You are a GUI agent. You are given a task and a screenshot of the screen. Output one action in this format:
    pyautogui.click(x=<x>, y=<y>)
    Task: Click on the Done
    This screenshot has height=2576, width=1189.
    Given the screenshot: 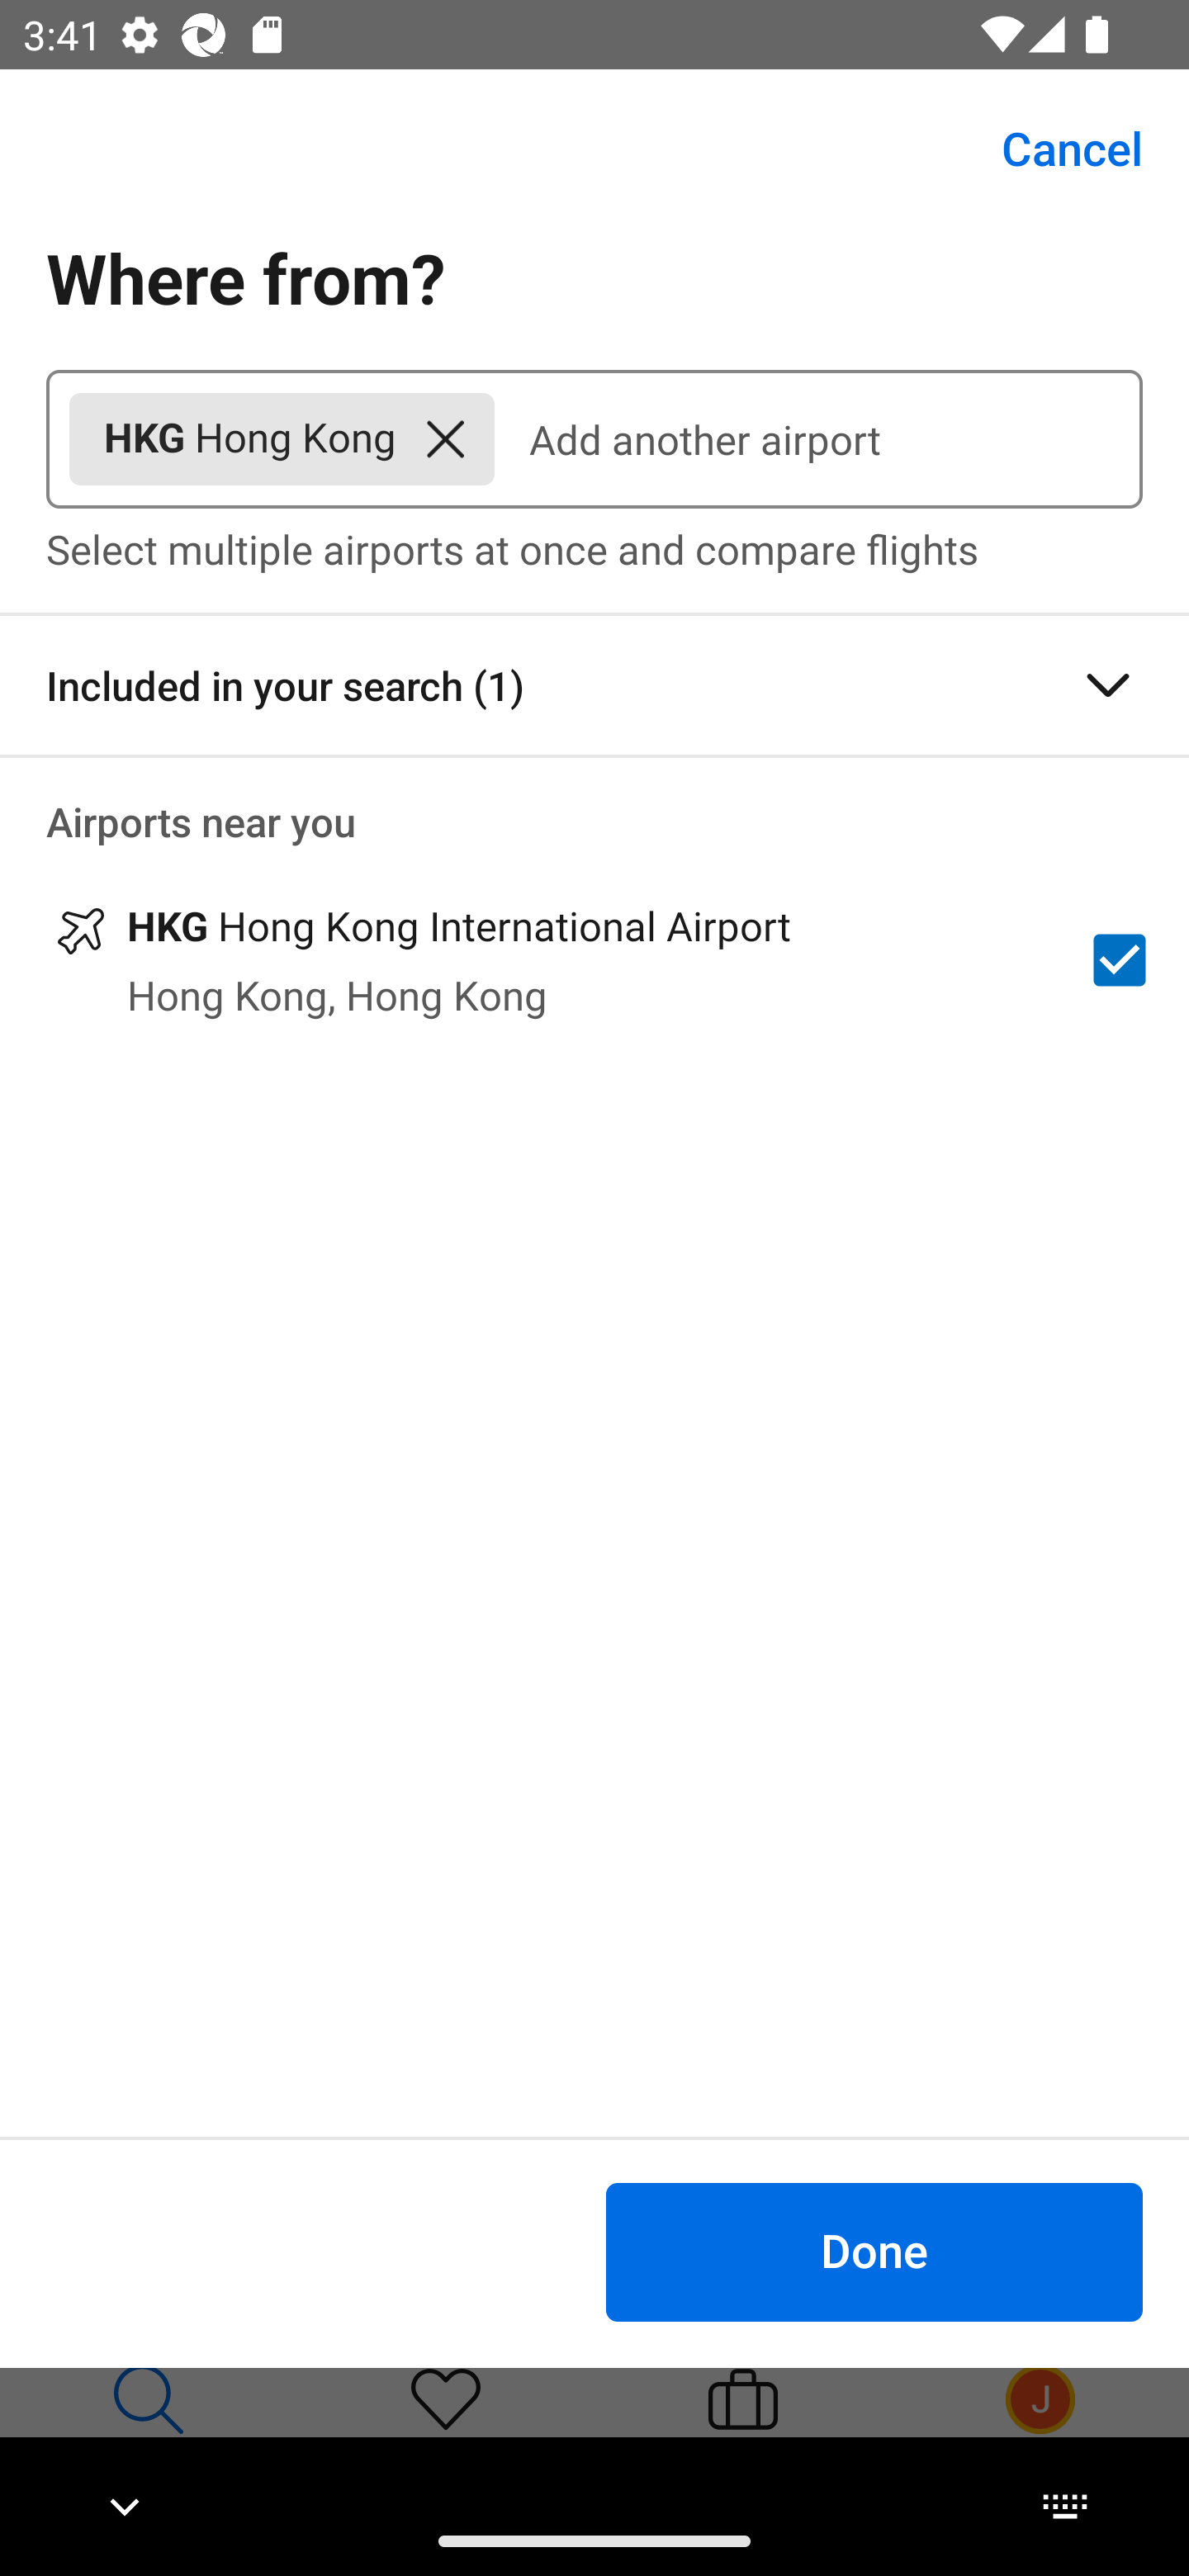 What is the action you would take?
    pyautogui.click(x=874, y=2251)
    